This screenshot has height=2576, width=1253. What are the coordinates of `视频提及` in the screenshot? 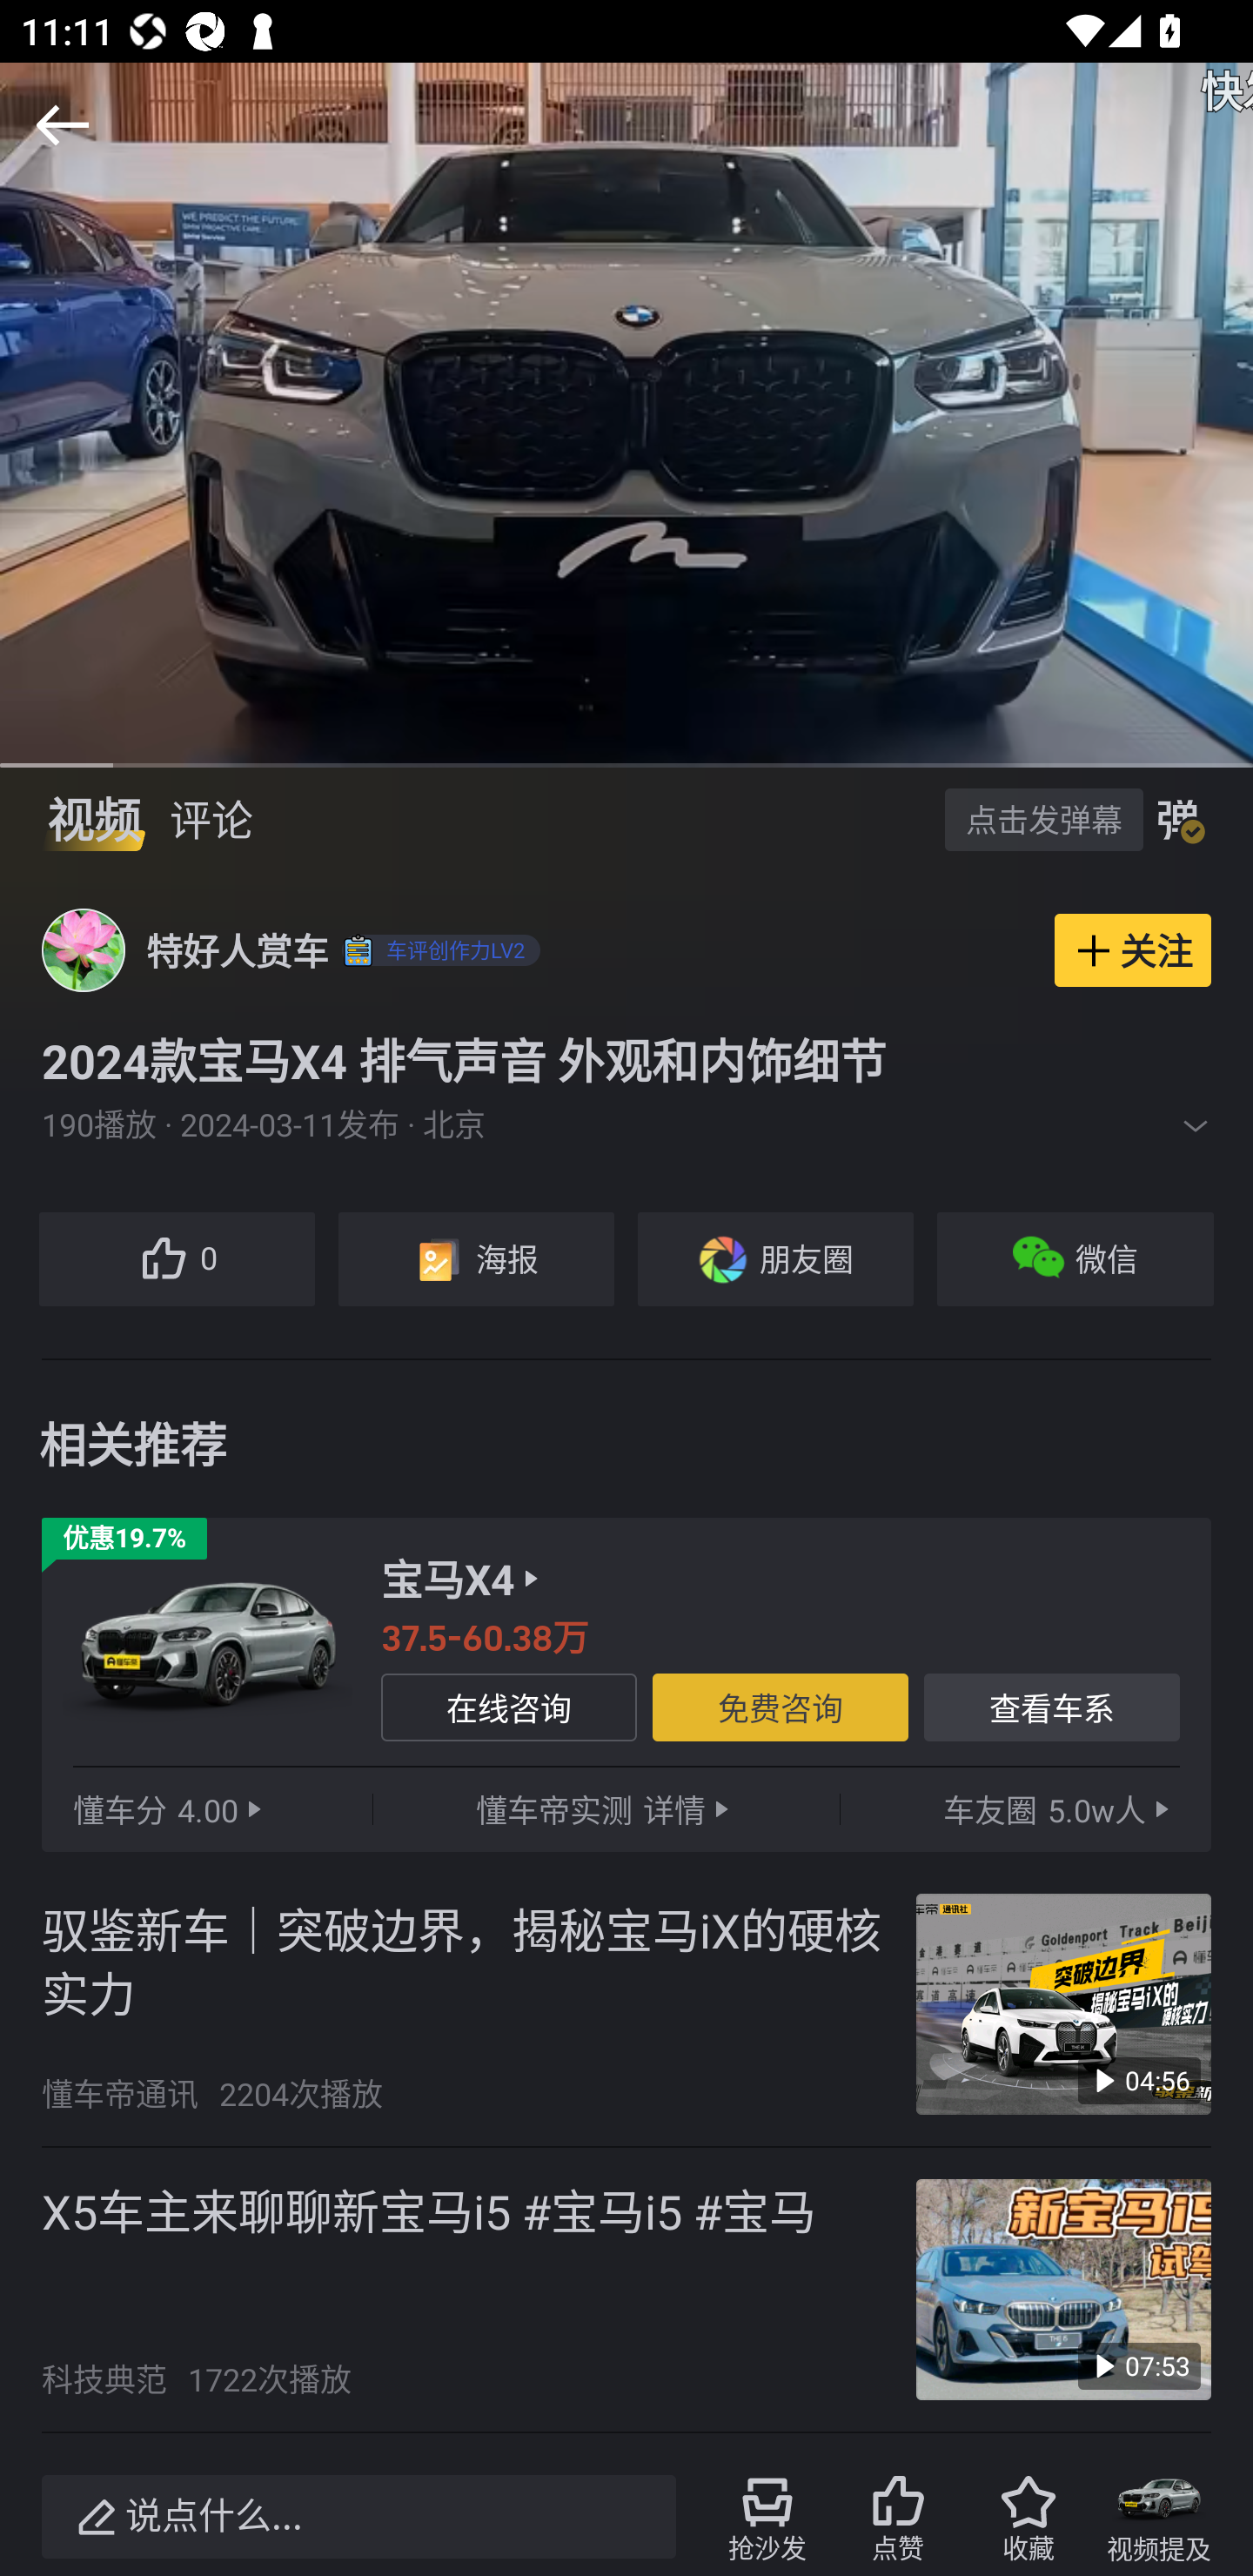 It's located at (1159, 2517).